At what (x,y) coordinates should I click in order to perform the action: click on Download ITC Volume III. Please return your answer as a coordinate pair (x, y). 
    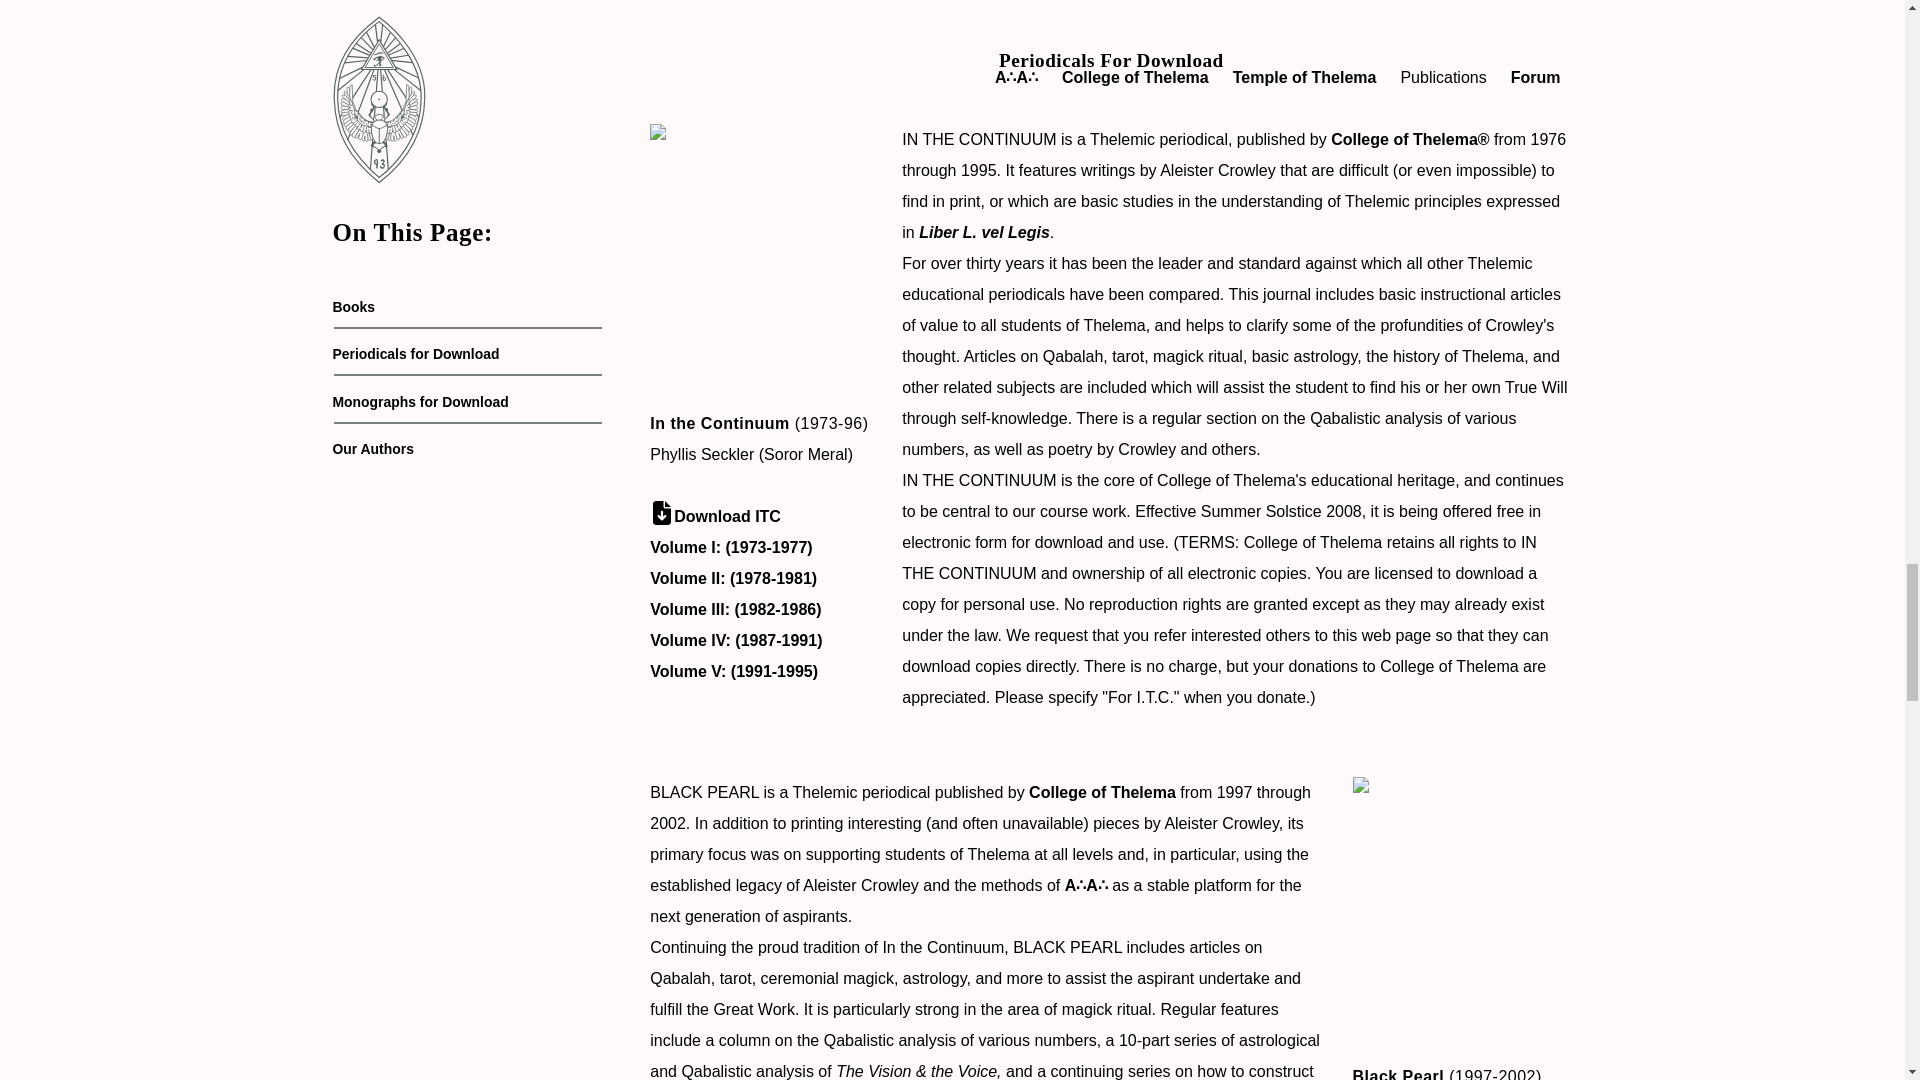
    Looking at the image, I should click on (736, 608).